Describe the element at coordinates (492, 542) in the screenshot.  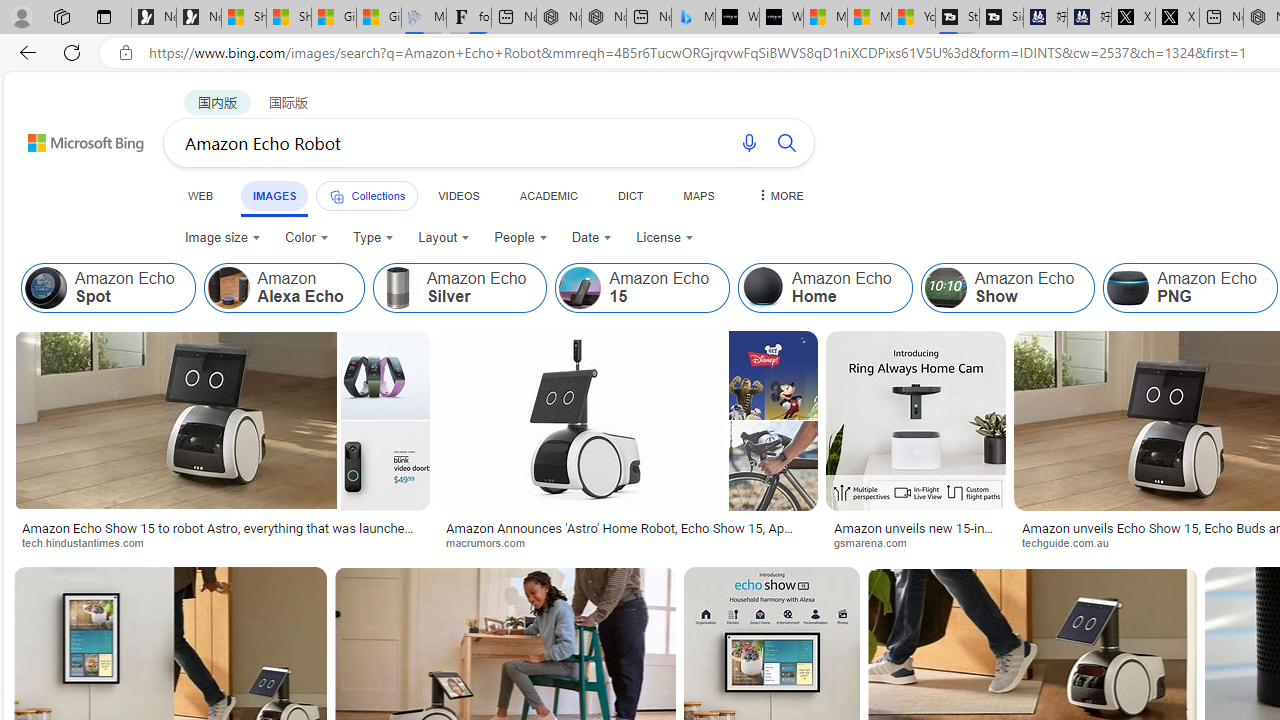
I see `macrumors.com` at that location.